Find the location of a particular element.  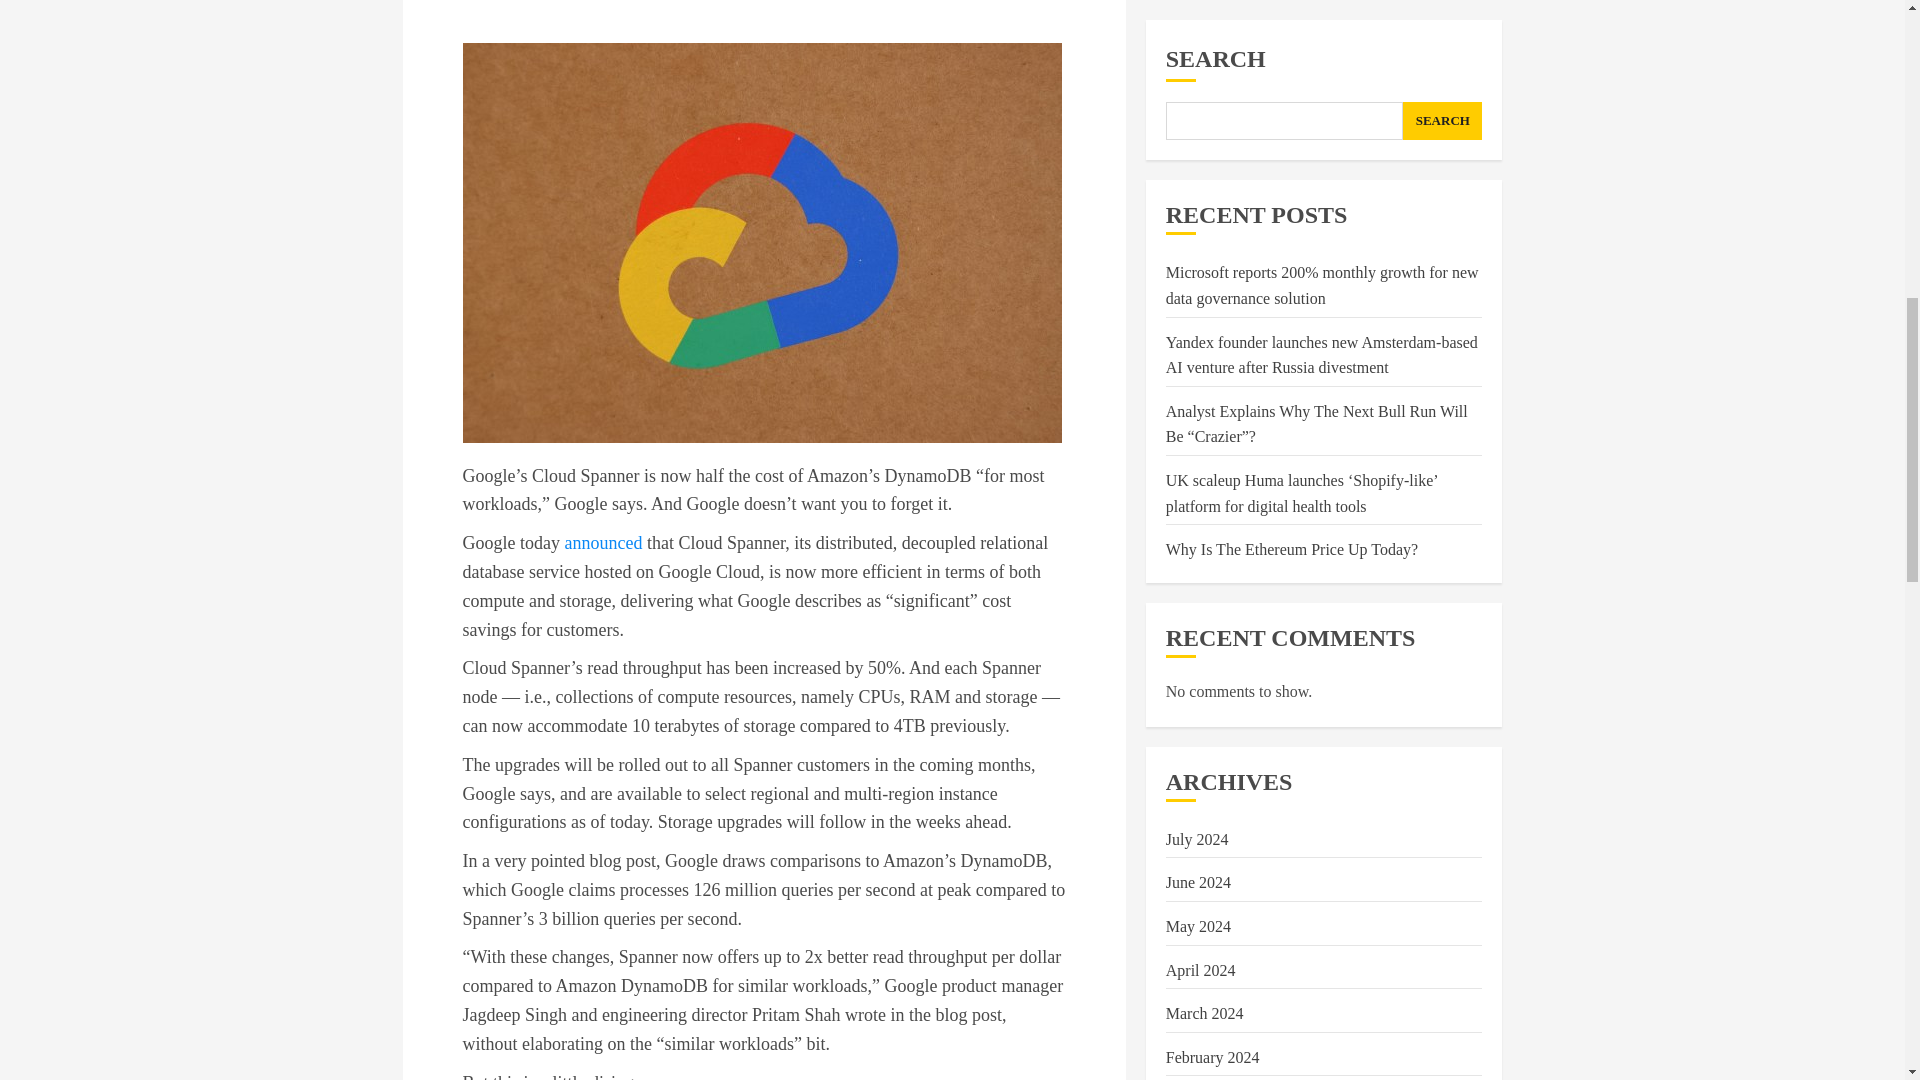

announced is located at coordinates (602, 542).